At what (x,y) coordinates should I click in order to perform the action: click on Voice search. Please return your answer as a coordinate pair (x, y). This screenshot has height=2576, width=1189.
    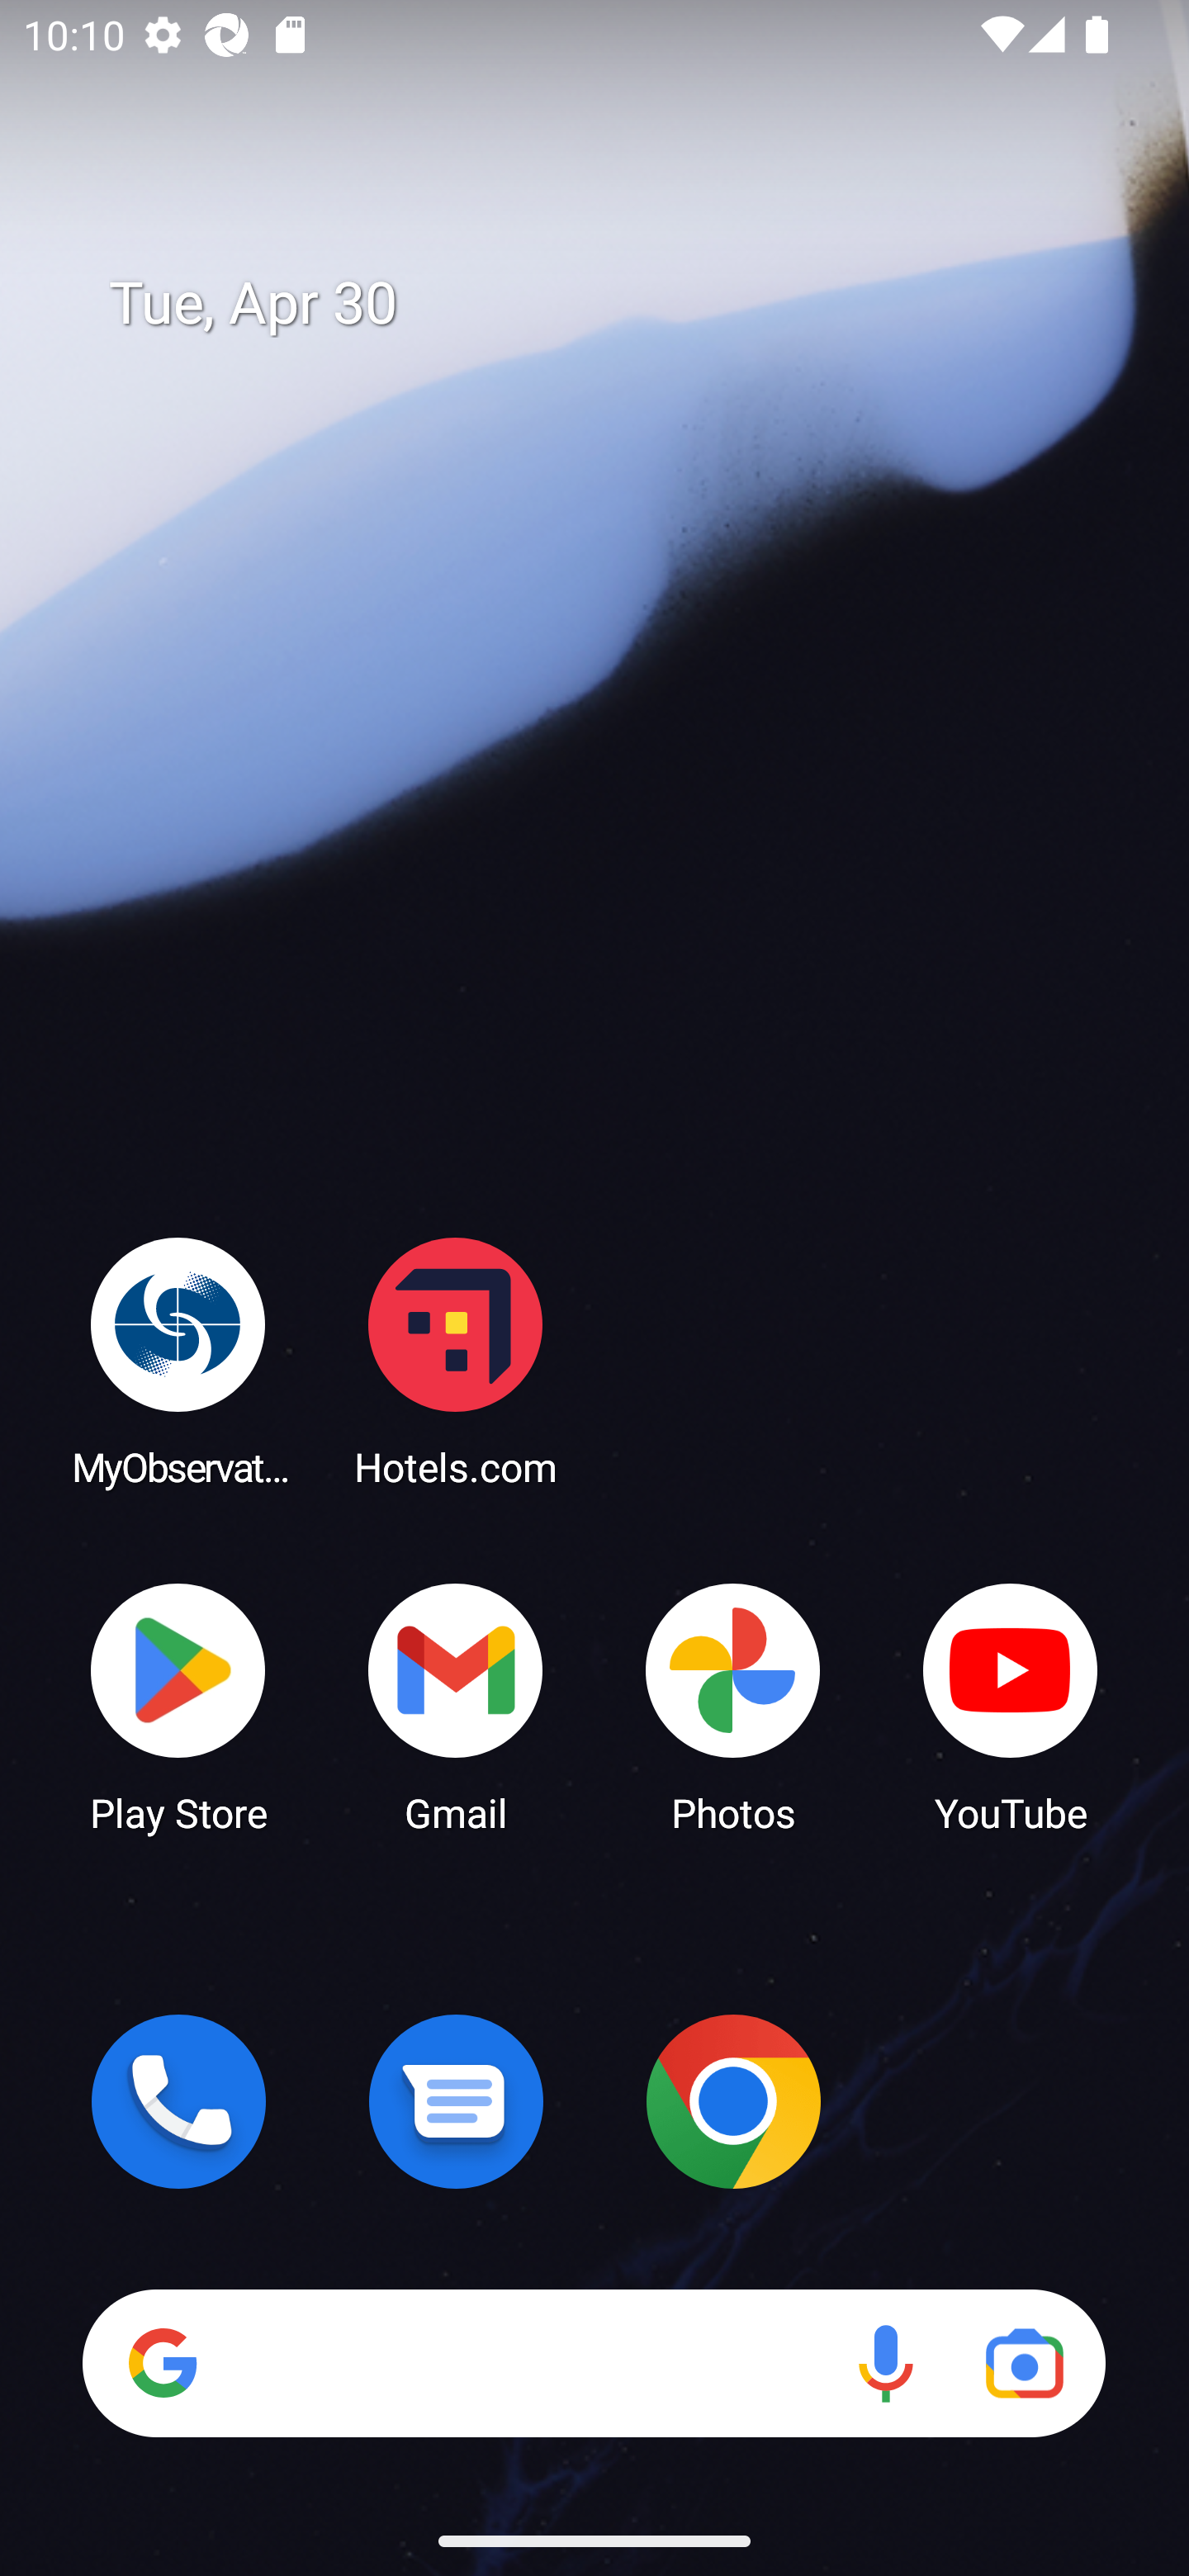
    Looking at the image, I should click on (885, 2363).